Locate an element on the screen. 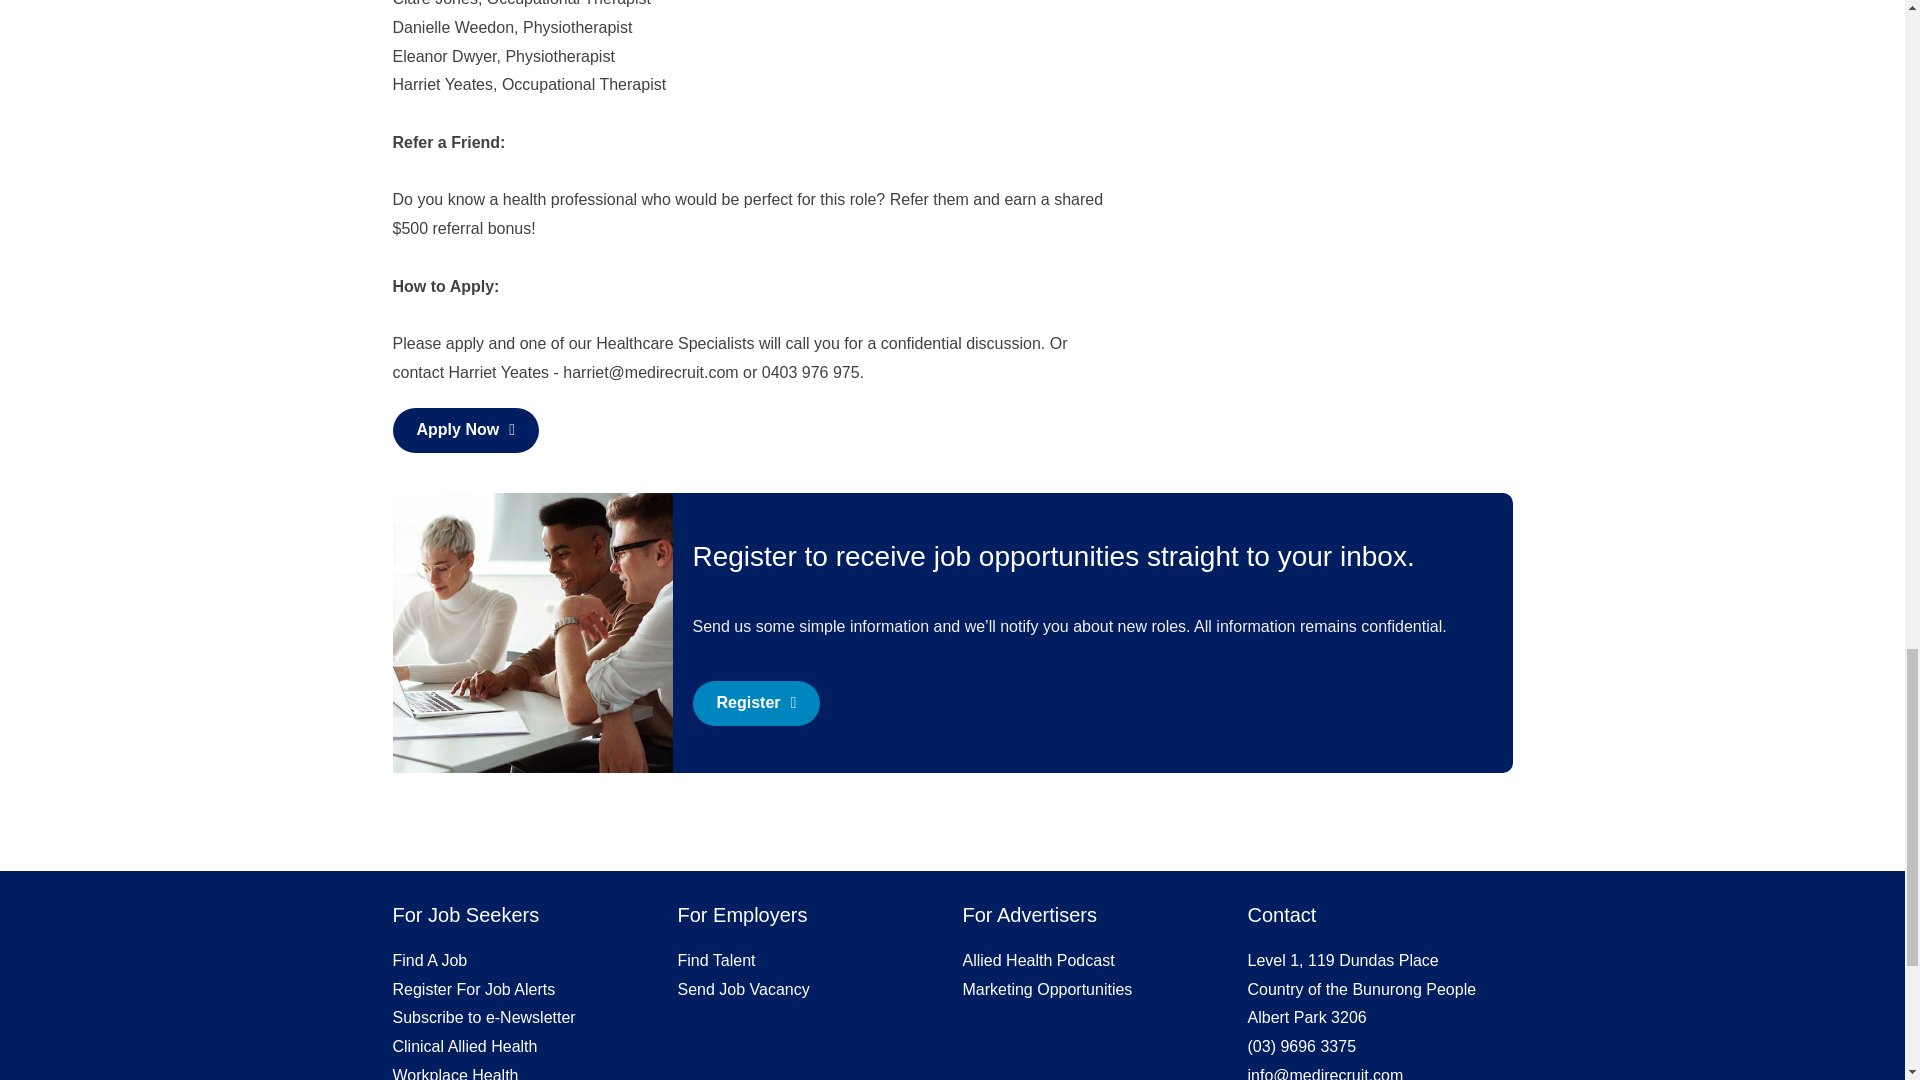 The image size is (1920, 1080). Marketing Opportunities is located at coordinates (1046, 988).